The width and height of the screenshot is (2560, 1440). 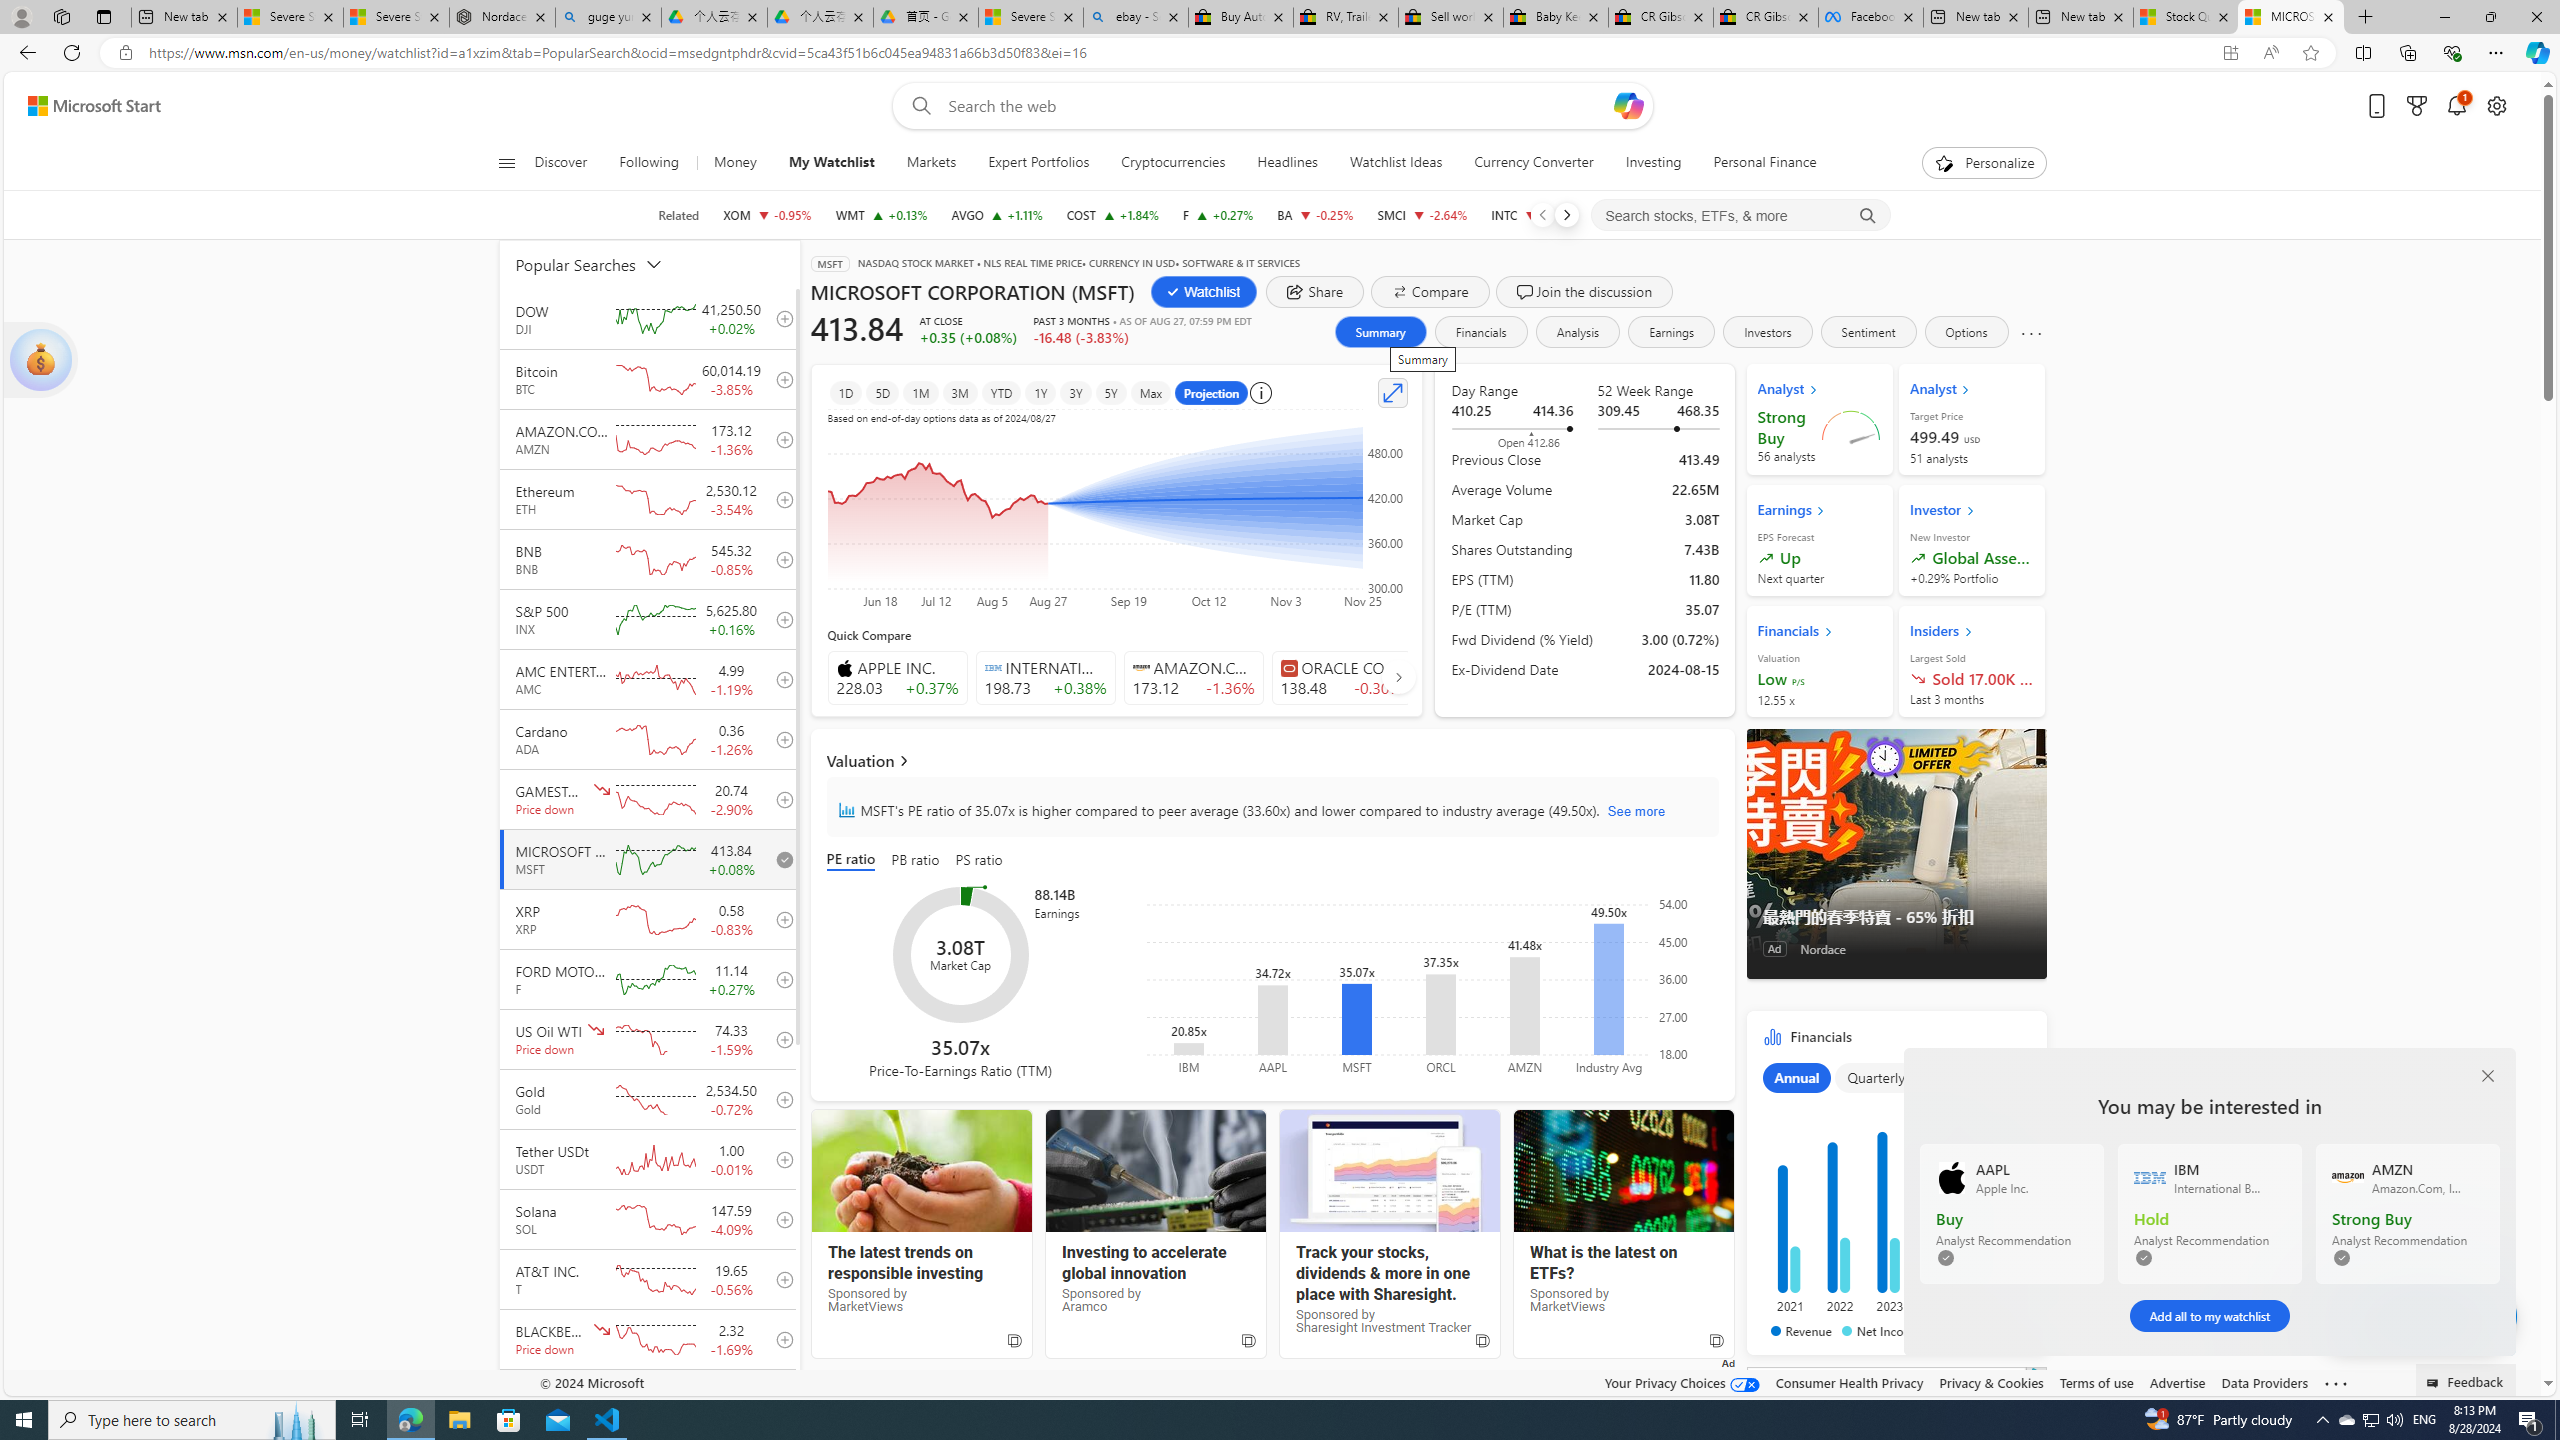 I want to click on Class: qc-adchoices-link top-right , so click(x=2036, y=1374).